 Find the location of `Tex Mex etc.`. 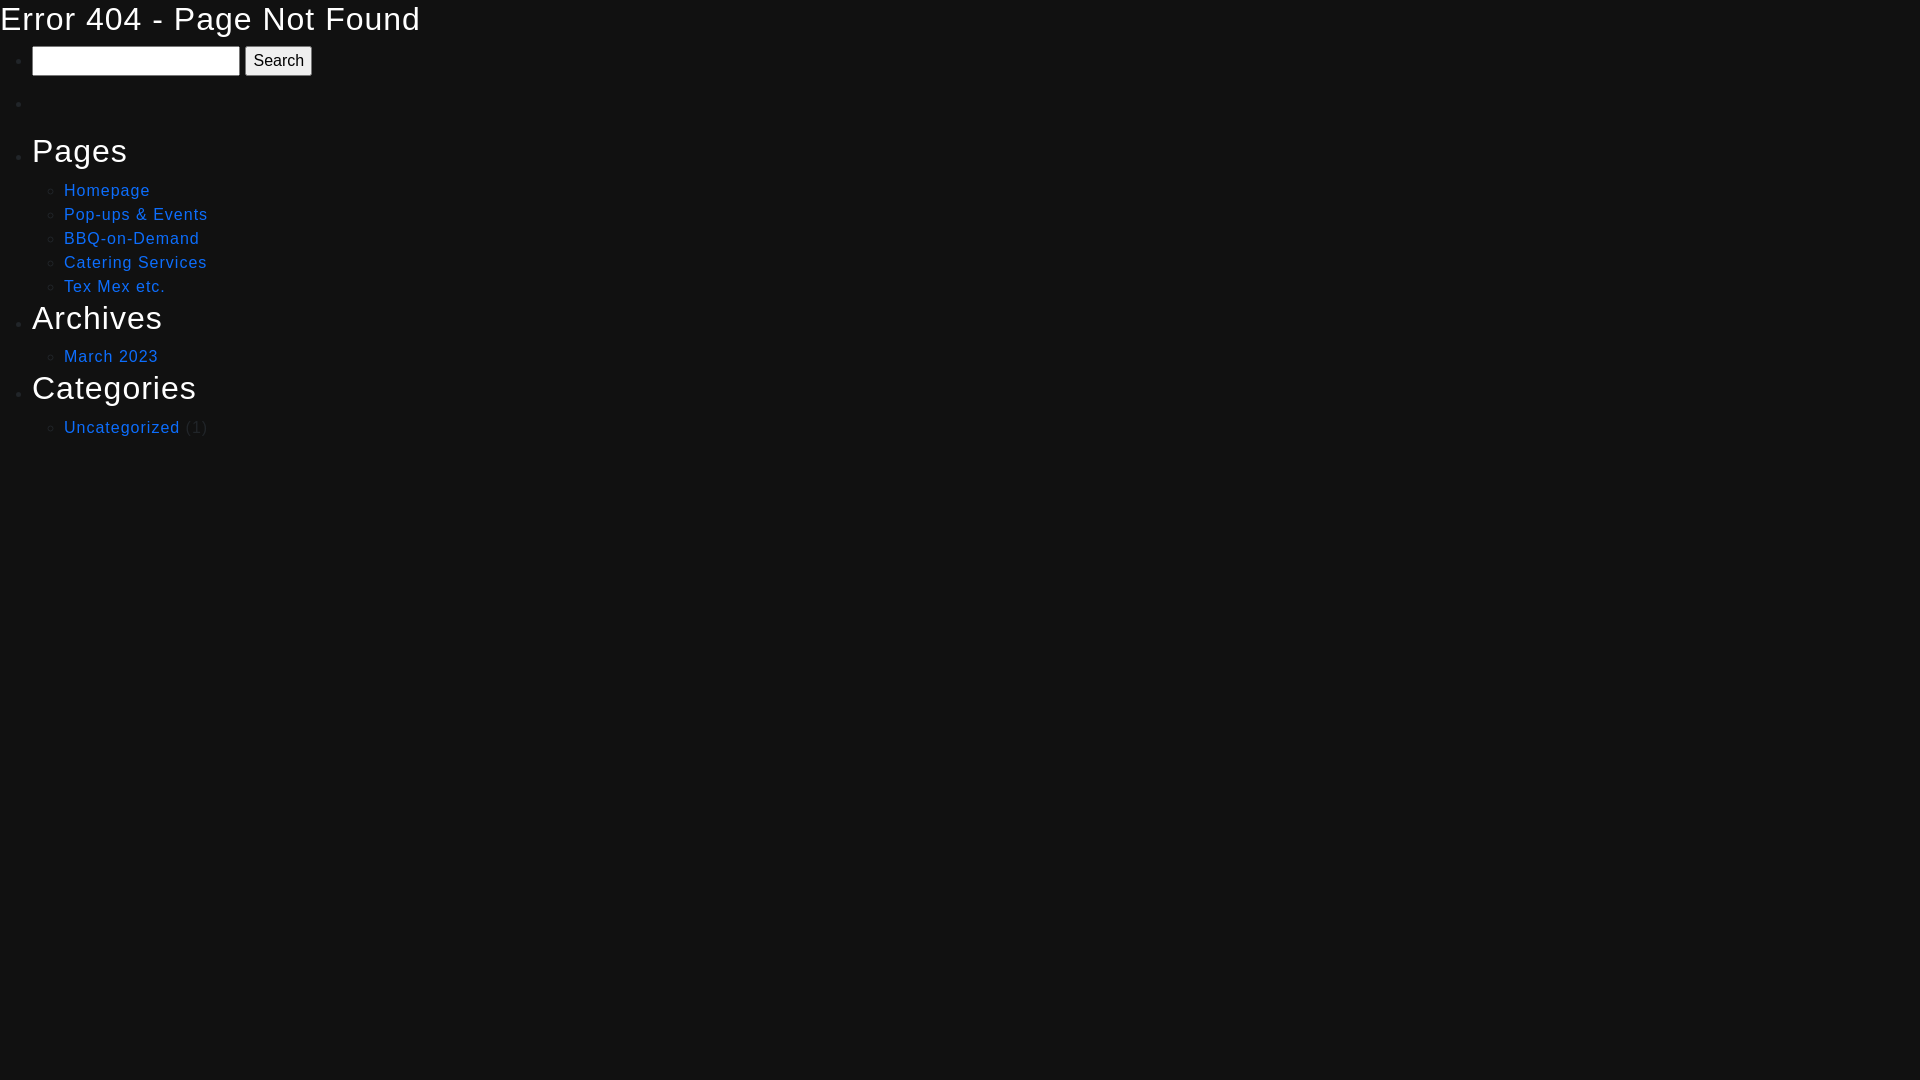

Tex Mex etc. is located at coordinates (115, 286).